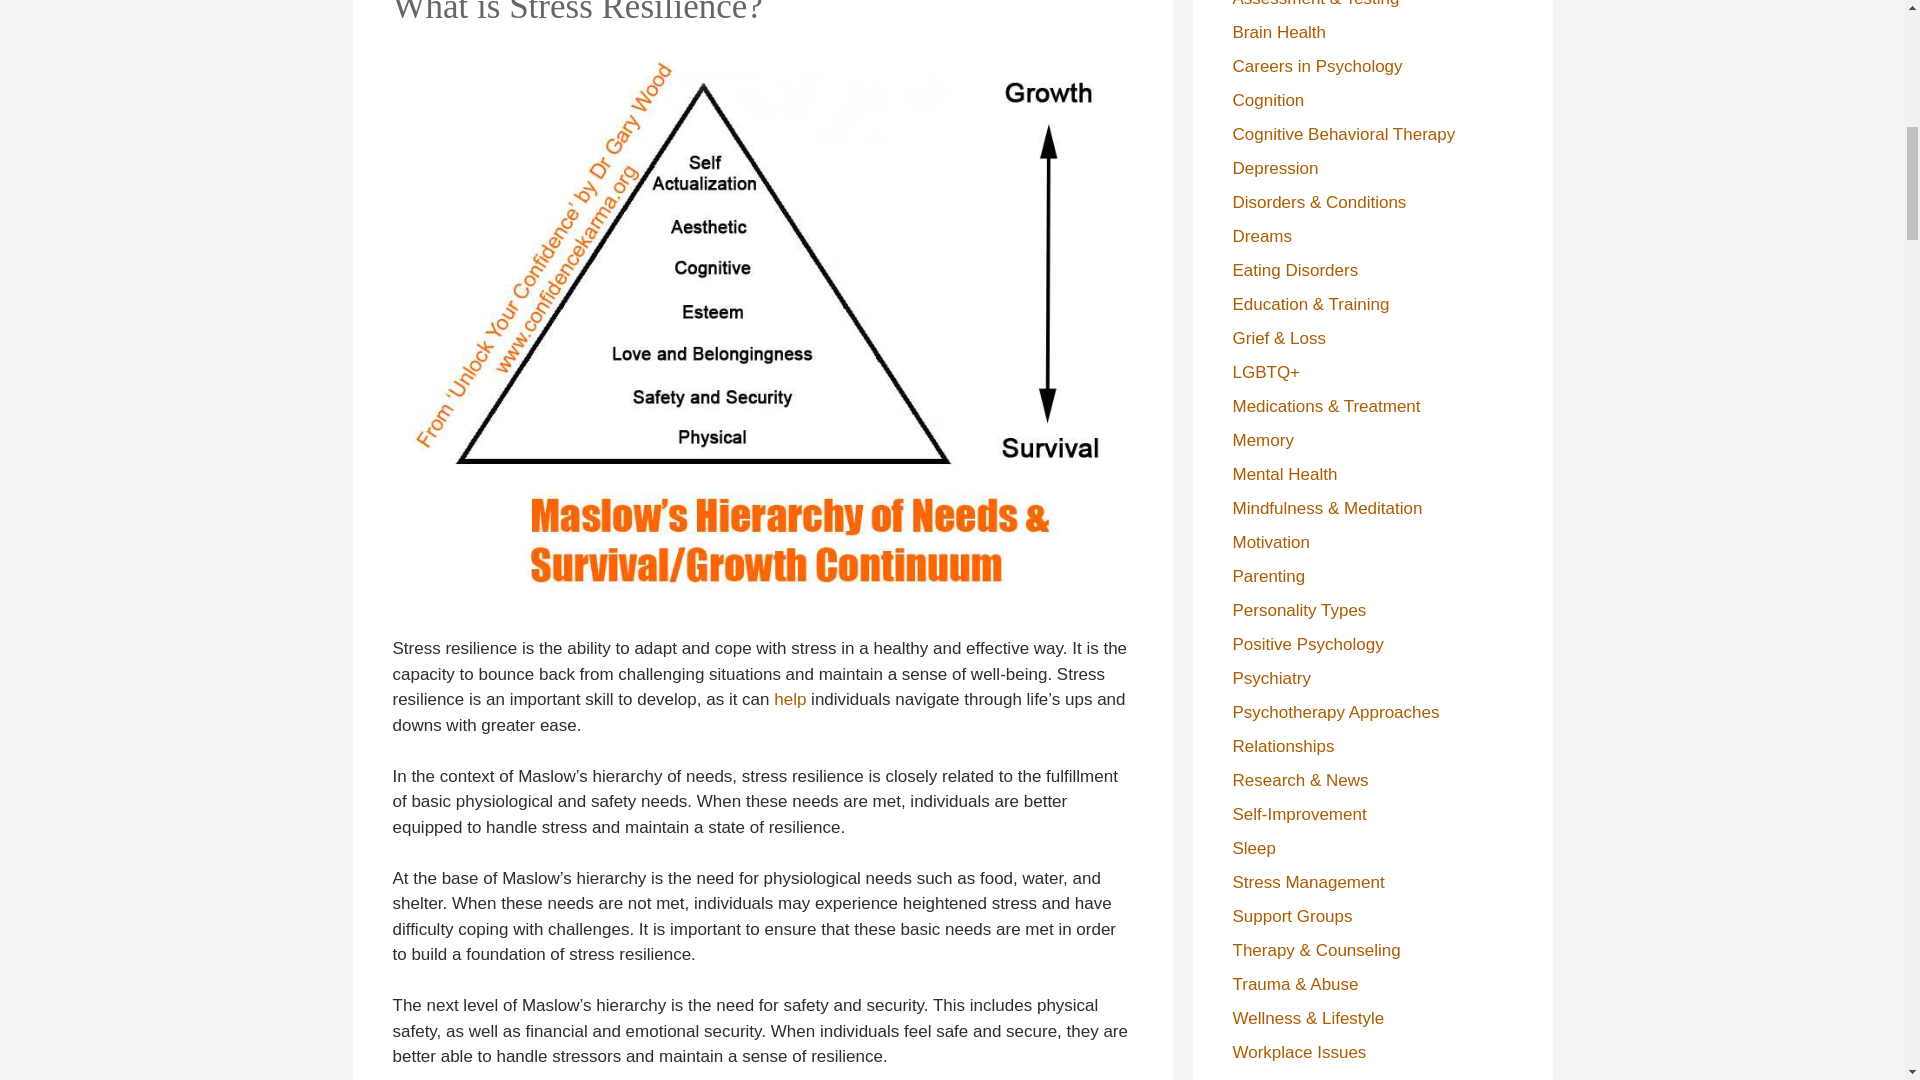  I want to click on Eating Disorders, so click(1294, 269).